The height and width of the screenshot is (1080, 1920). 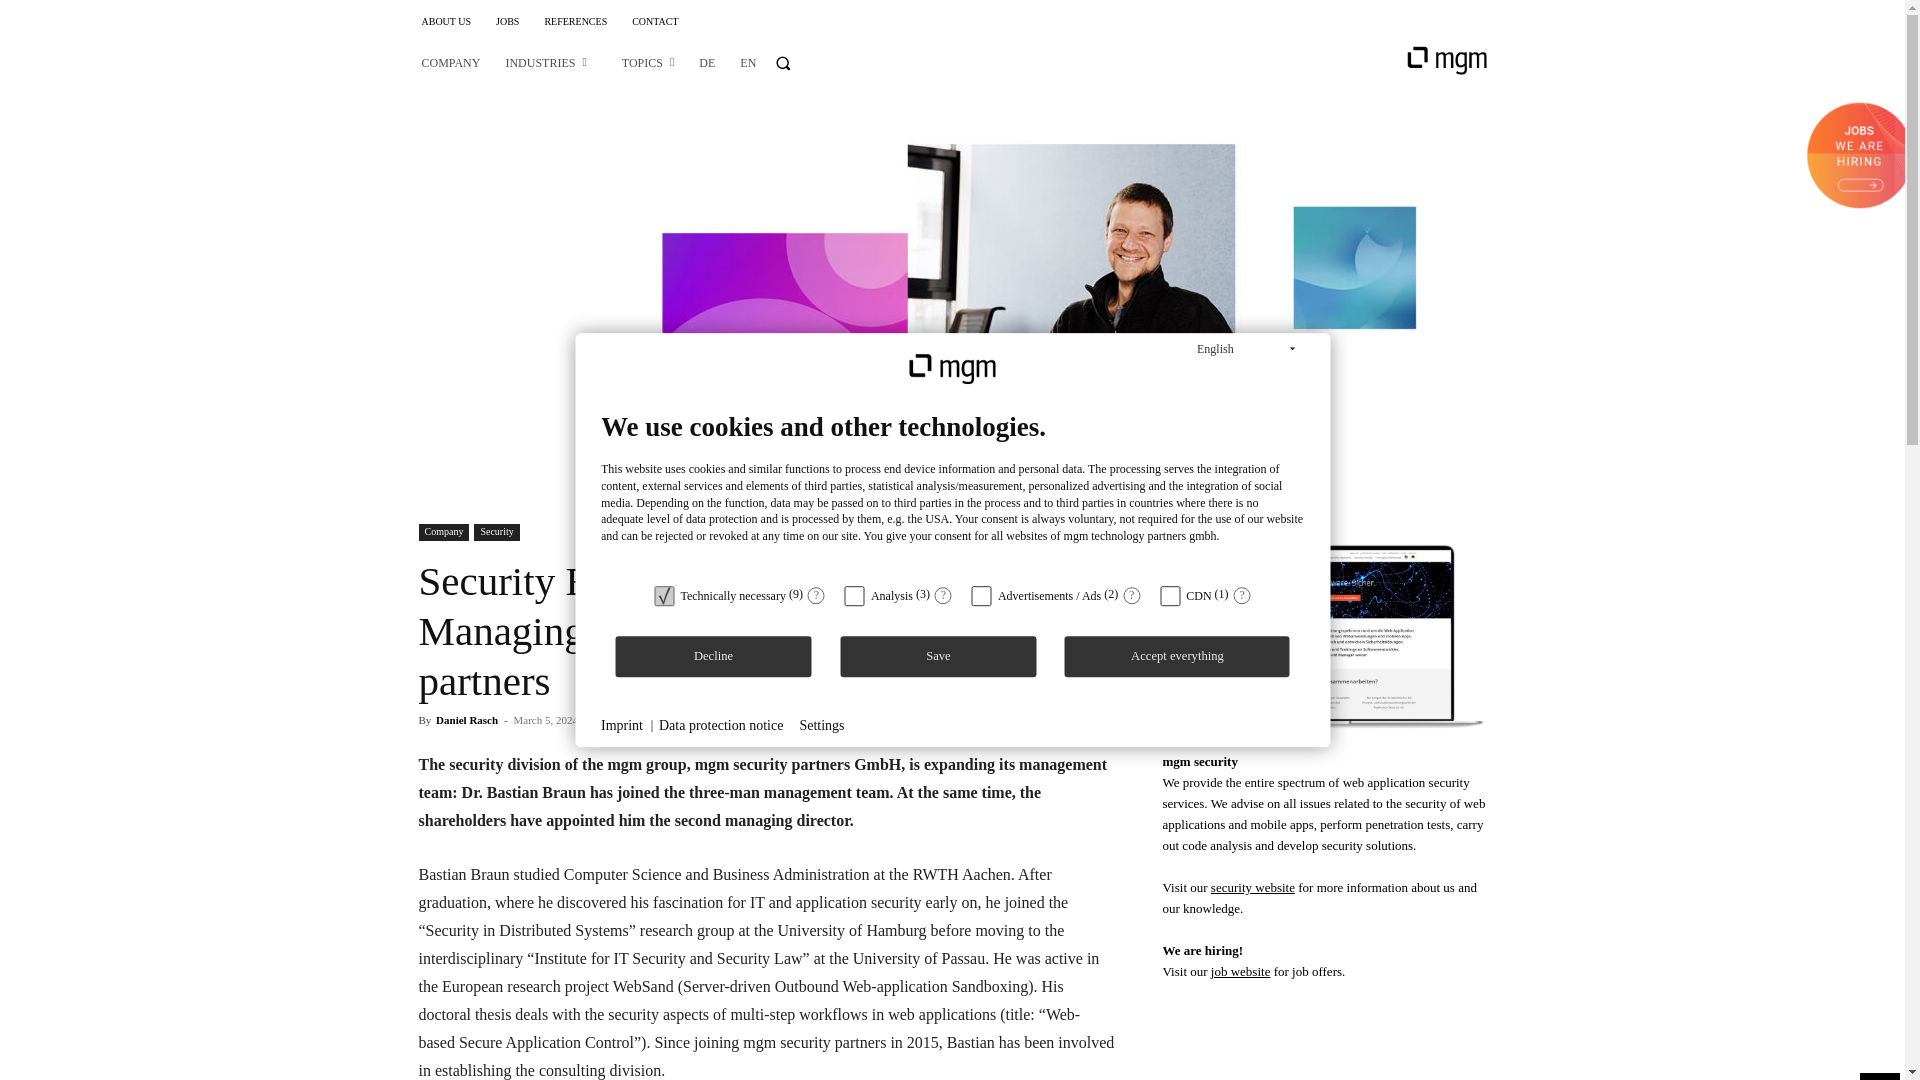 What do you see at coordinates (544, 62) in the screenshot?
I see `INDUSTRIES` at bounding box center [544, 62].